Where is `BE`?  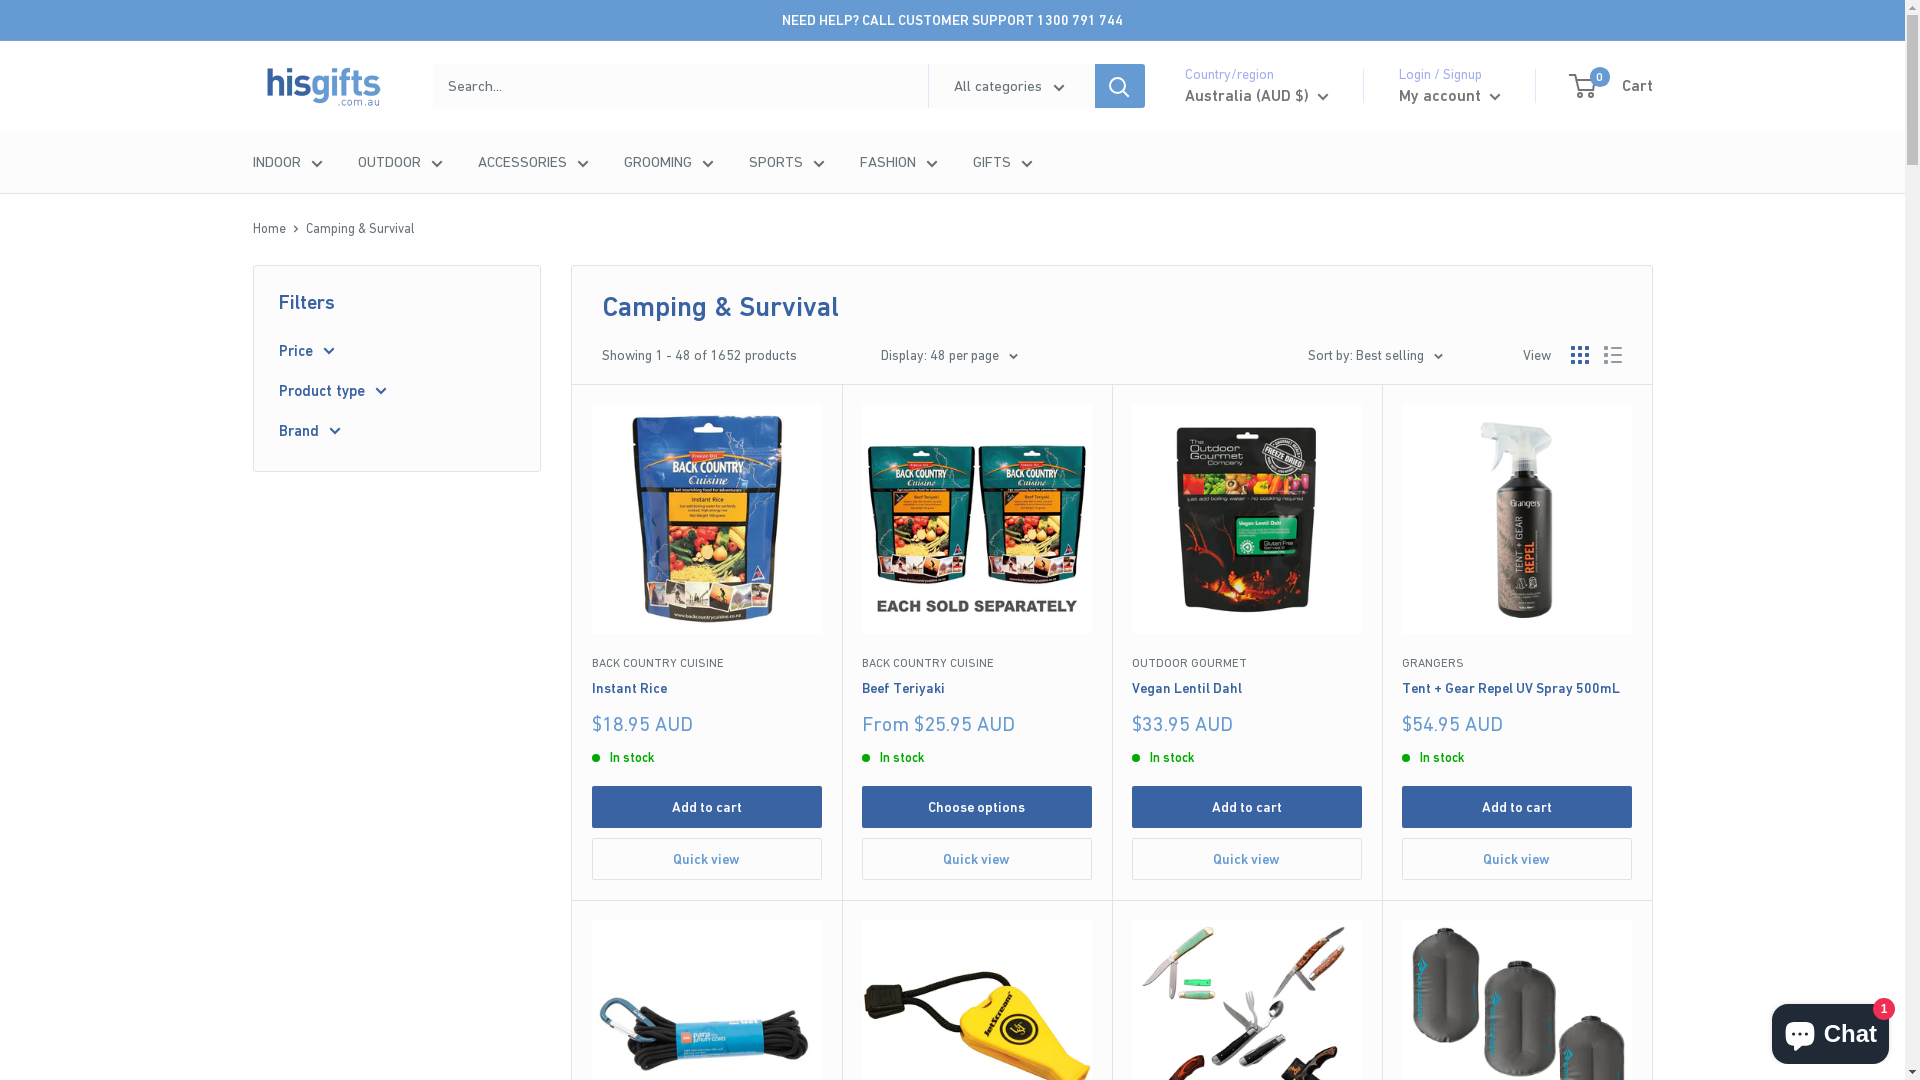 BE is located at coordinates (1231, 247).